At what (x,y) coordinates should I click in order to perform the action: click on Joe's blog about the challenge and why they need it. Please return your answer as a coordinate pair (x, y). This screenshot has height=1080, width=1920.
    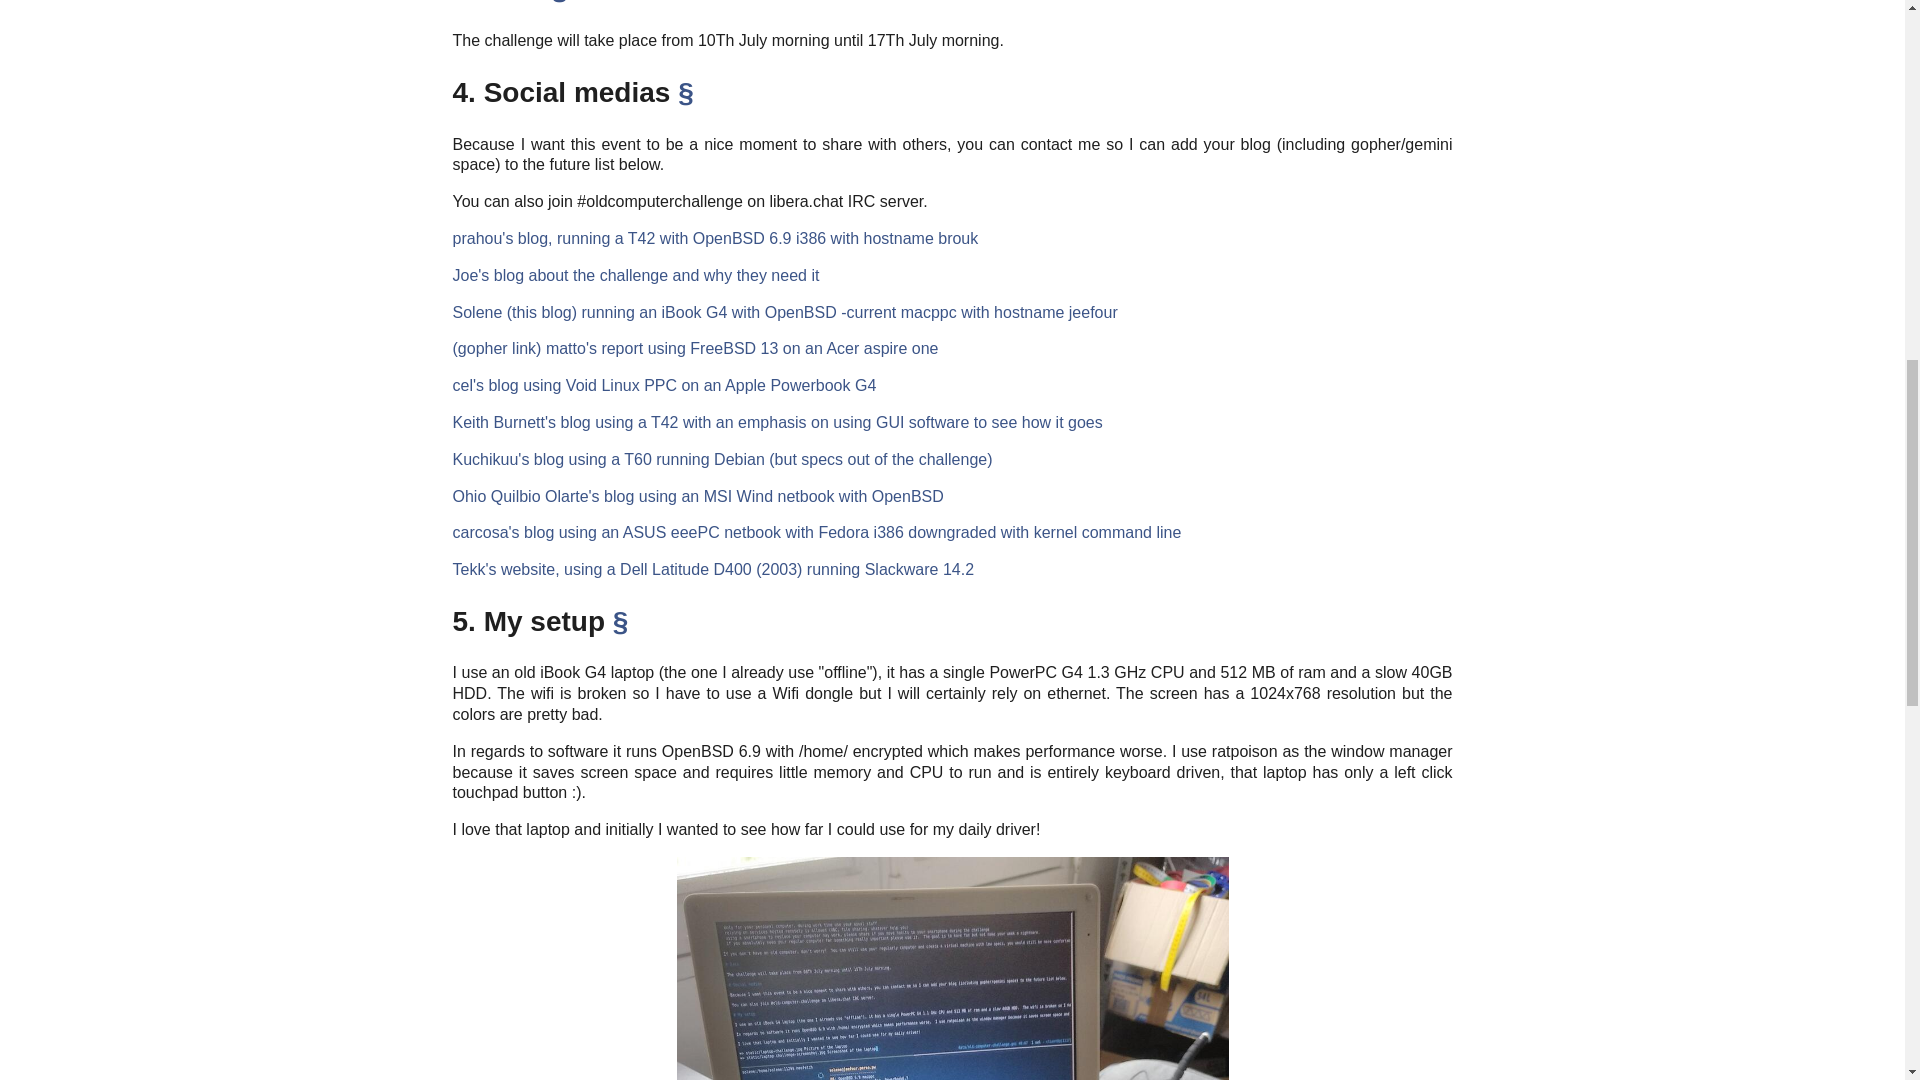
    Looking at the image, I should click on (635, 275).